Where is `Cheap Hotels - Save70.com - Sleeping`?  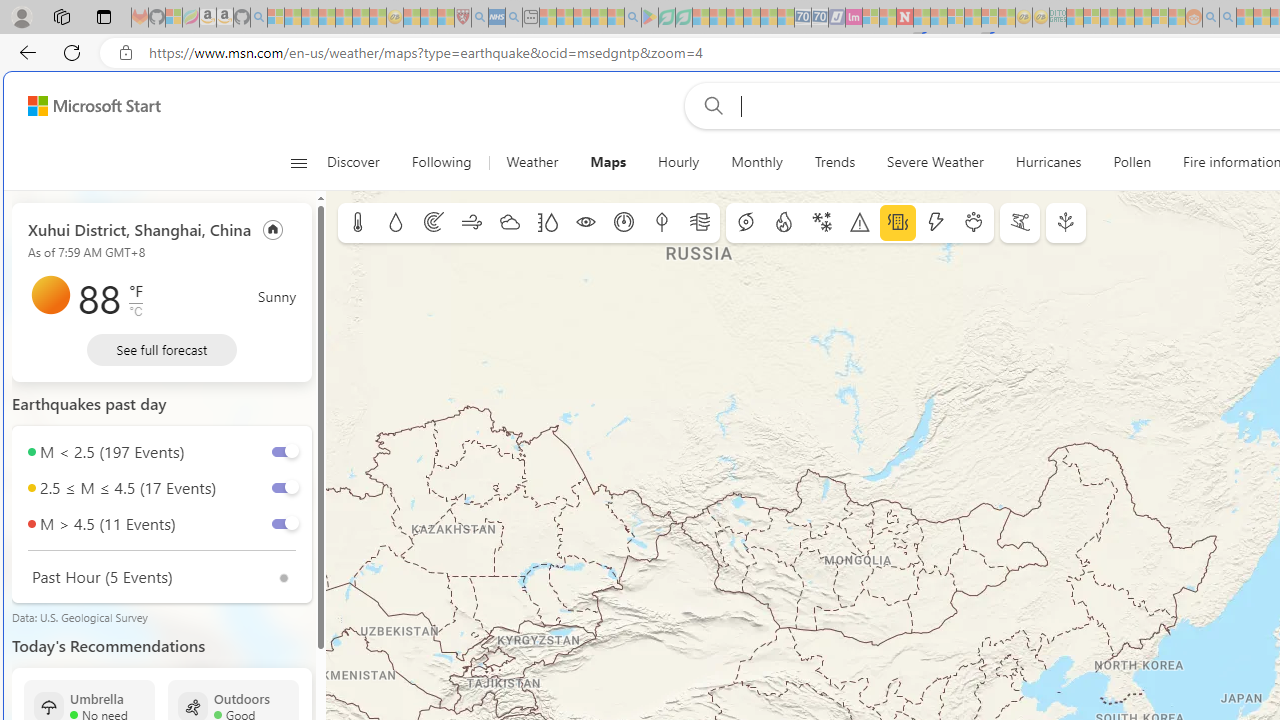
Cheap Hotels - Save70.com - Sleeping is located at coordinates (820, 18).